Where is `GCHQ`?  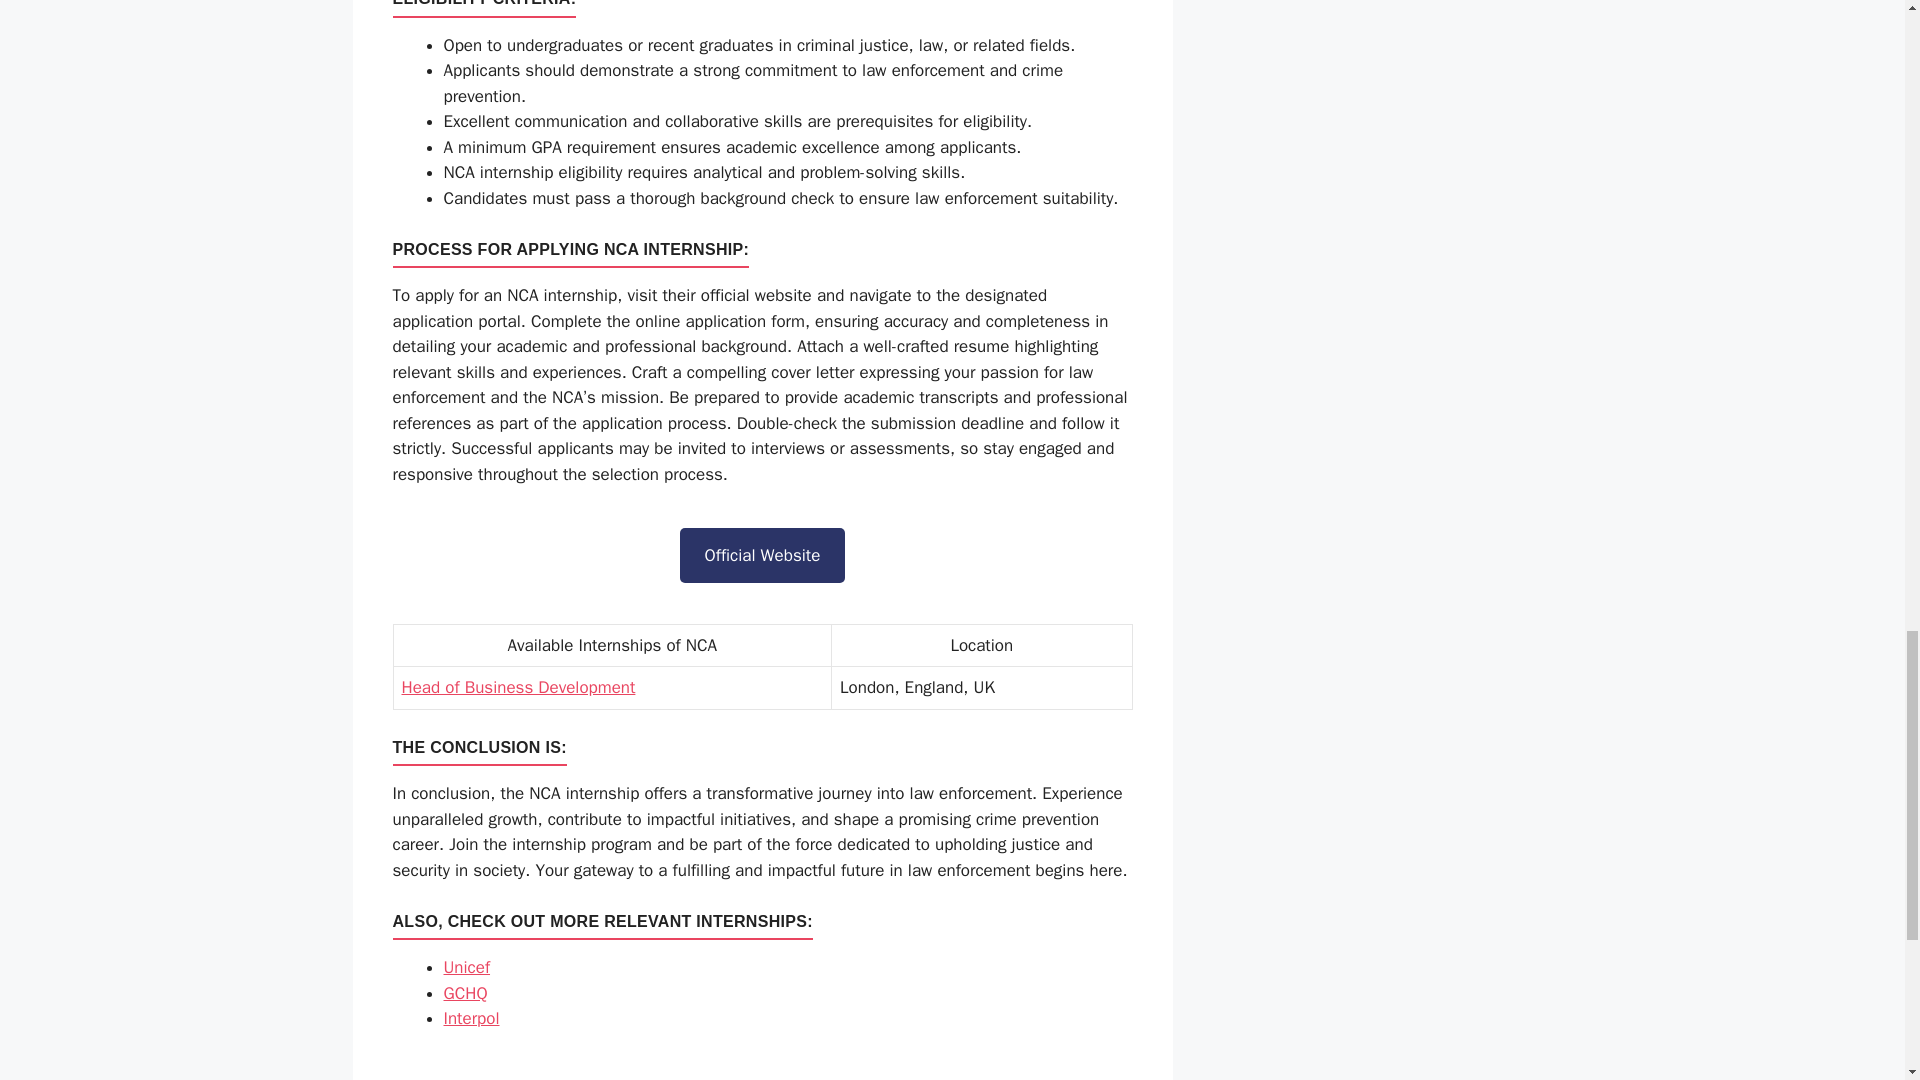
GCHQ is located at coordinates (465, 993).